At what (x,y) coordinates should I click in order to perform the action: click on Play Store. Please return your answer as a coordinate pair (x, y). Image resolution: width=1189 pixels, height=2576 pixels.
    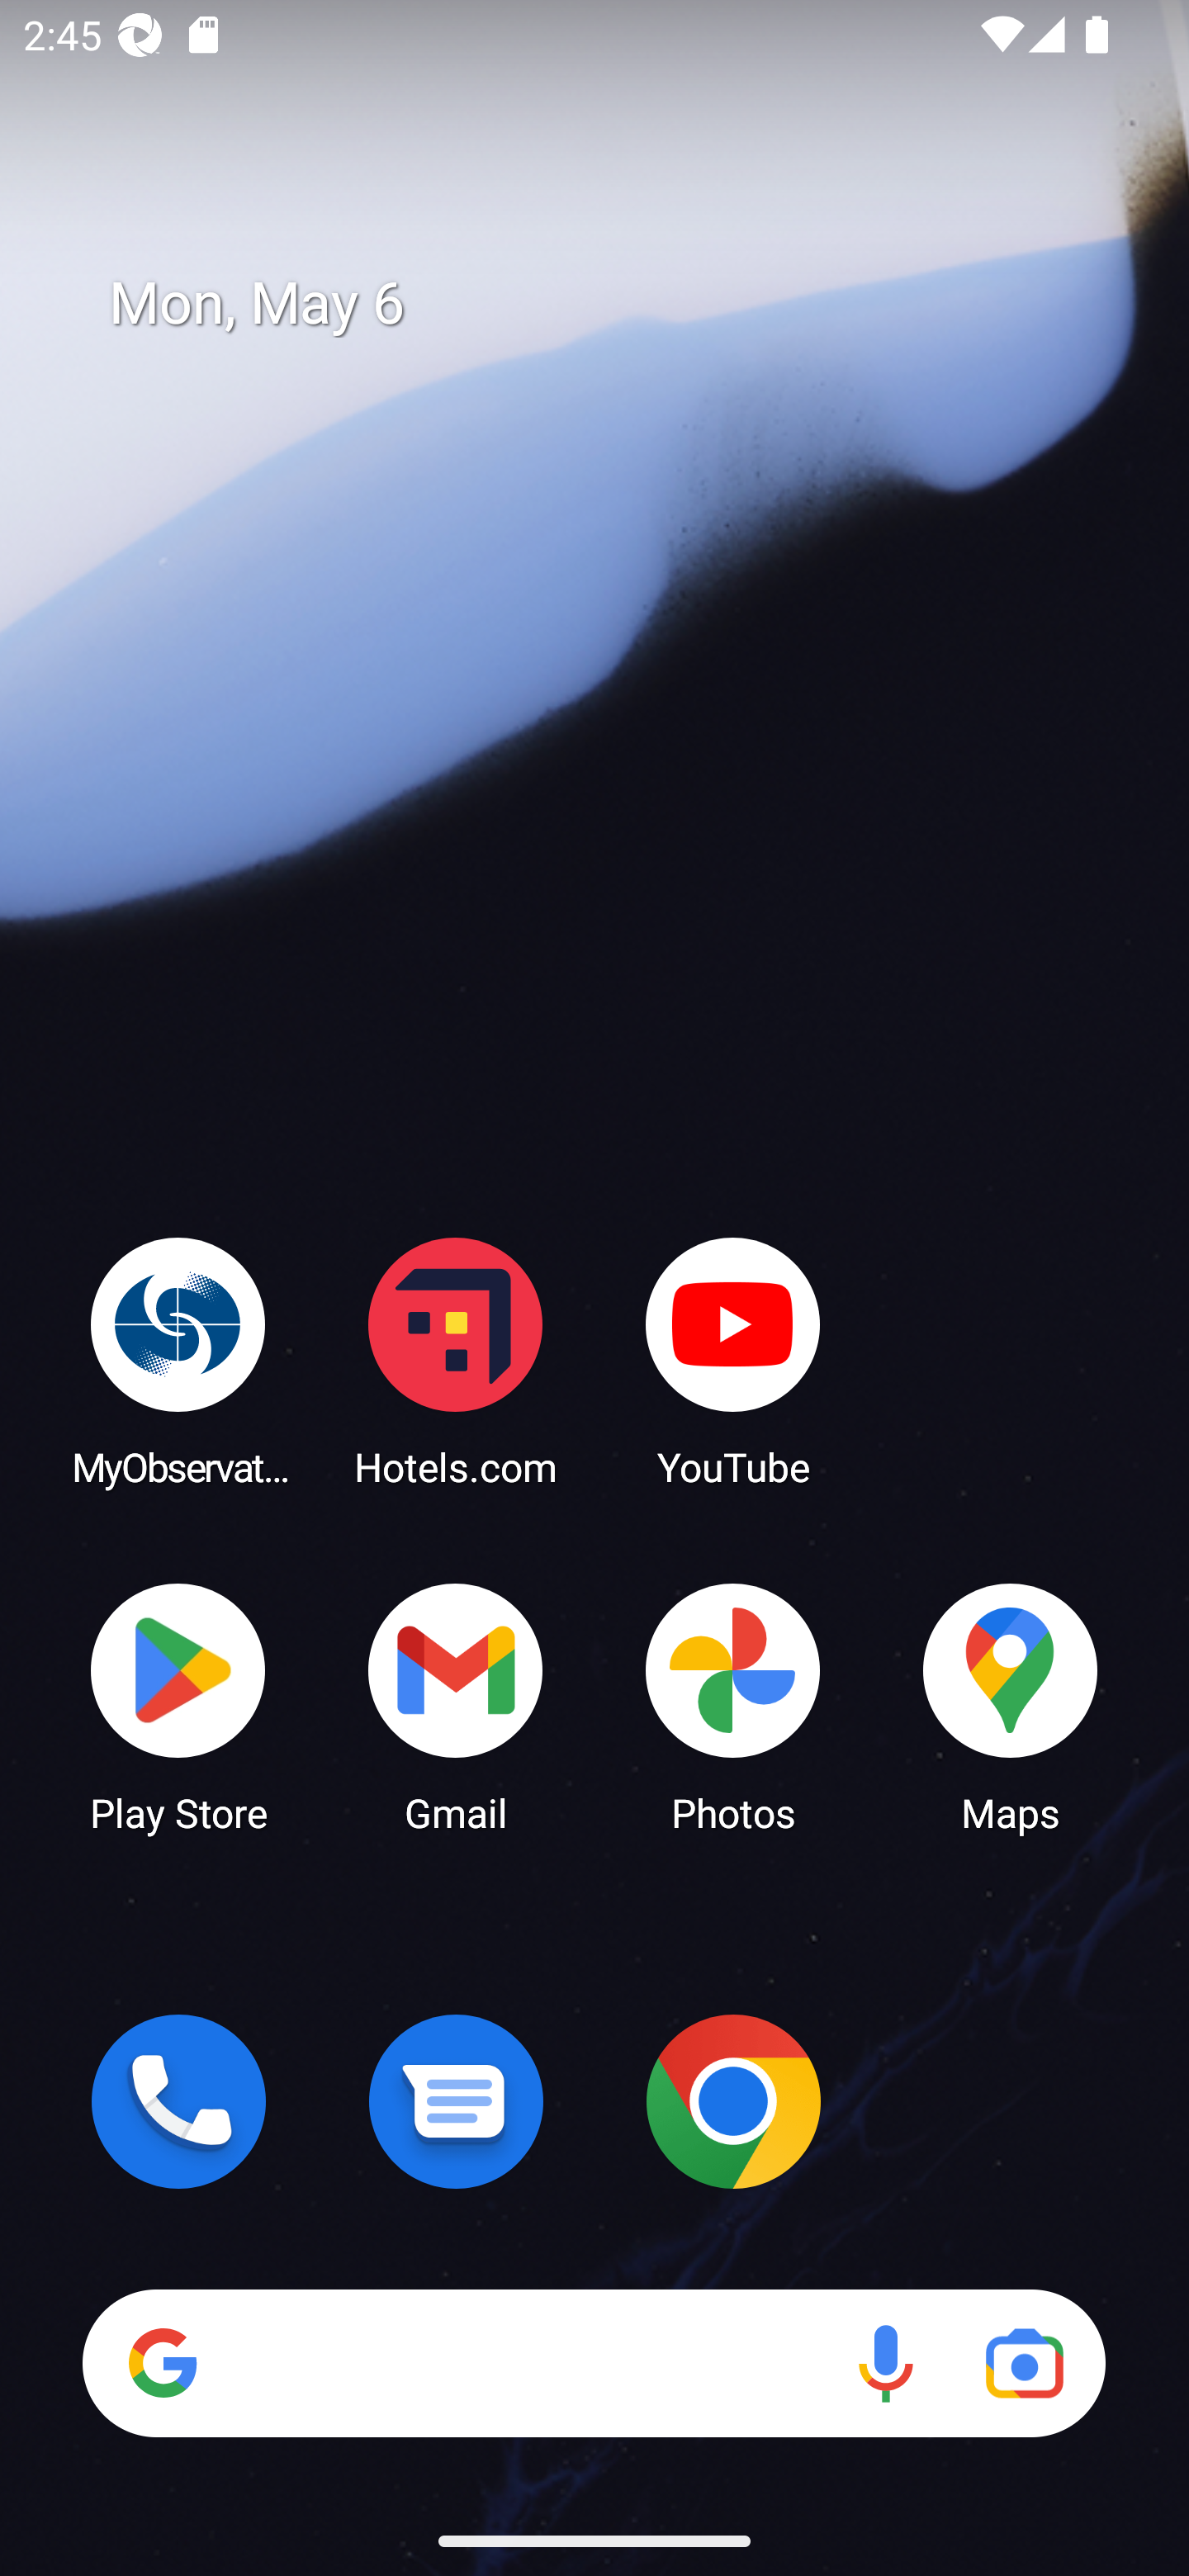
    Looking at the image, I should click on (178, 1706).